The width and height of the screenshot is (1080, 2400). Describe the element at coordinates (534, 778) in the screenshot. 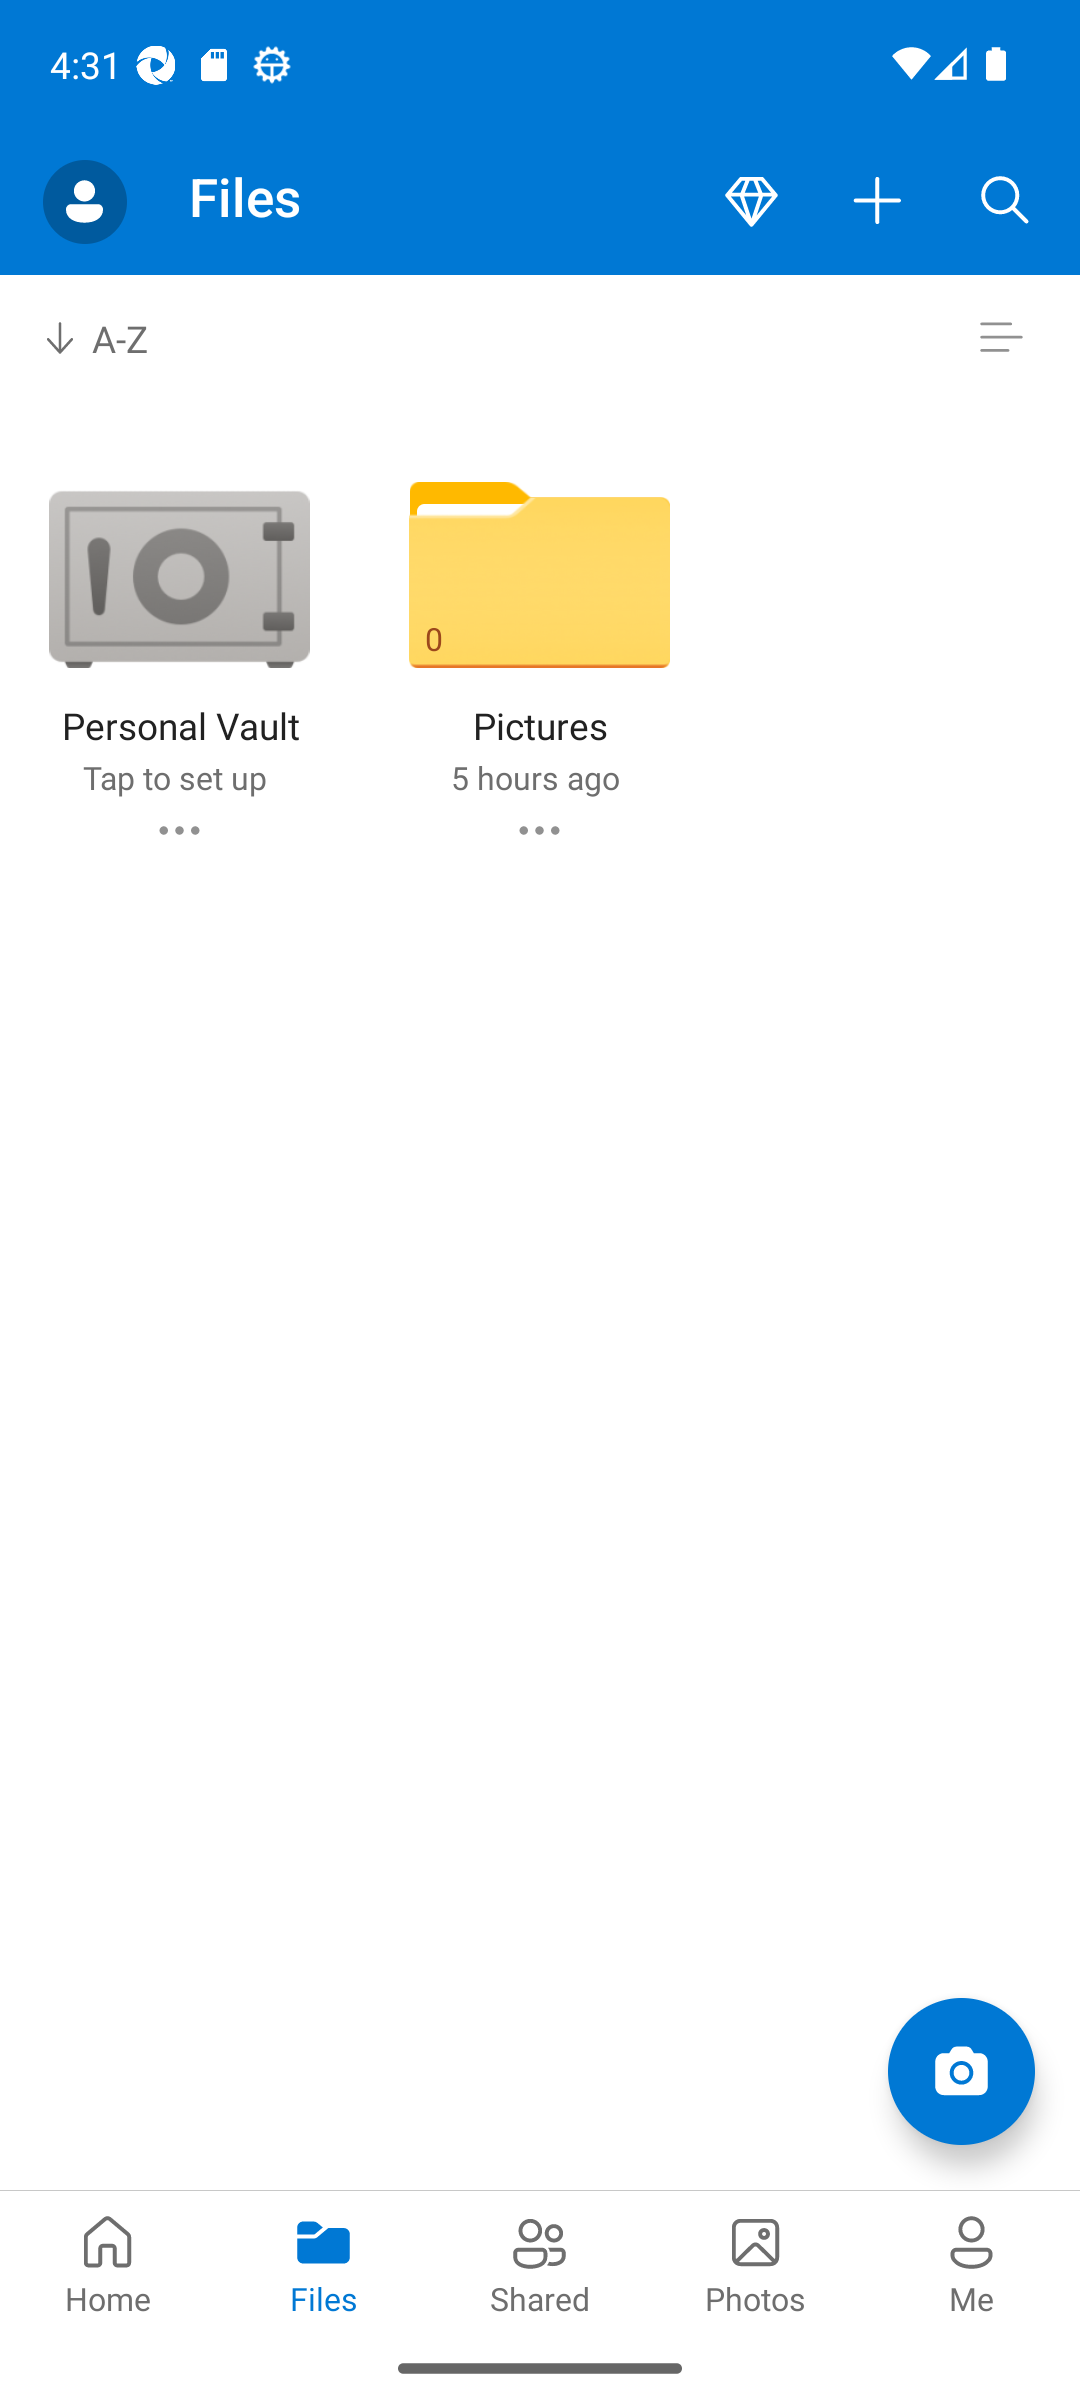

I see `5 hours ago` at that location.